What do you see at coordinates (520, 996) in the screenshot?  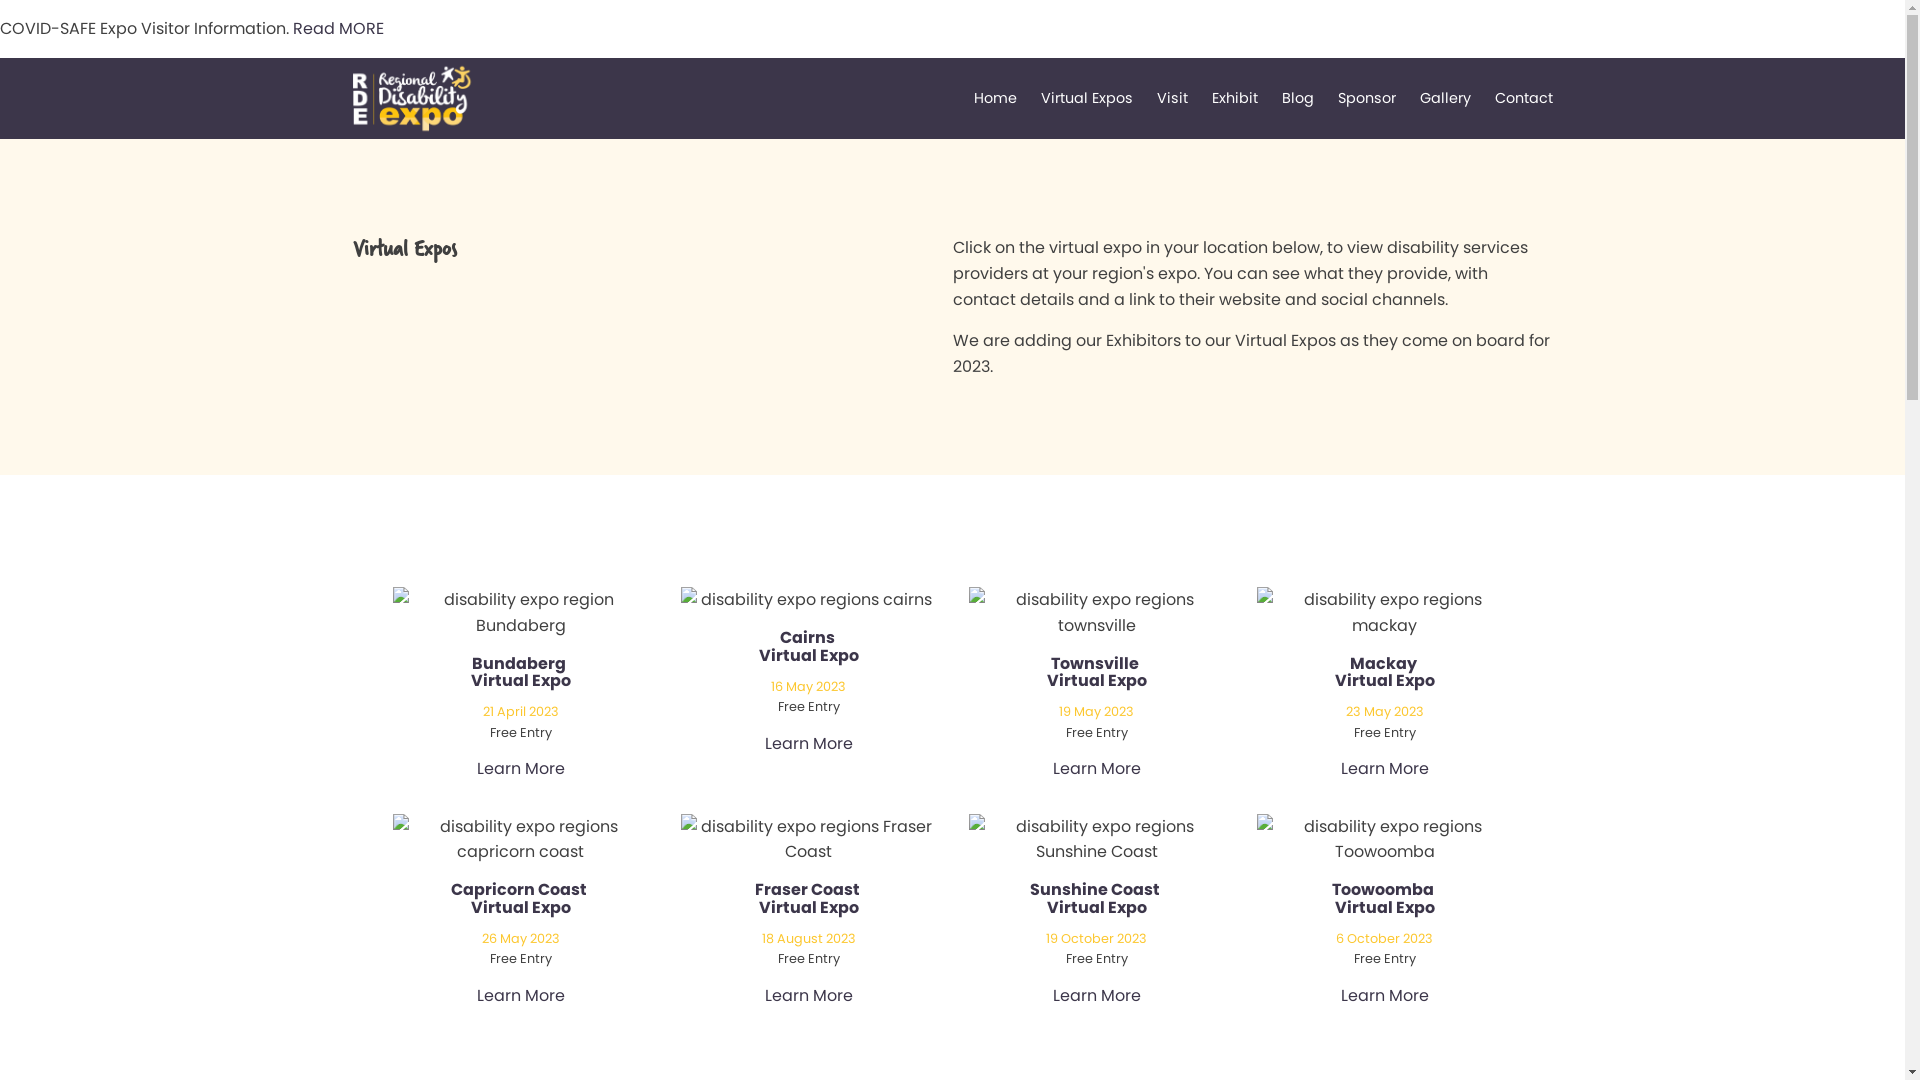 I see `Learn More` at bounding box center [520, 996].